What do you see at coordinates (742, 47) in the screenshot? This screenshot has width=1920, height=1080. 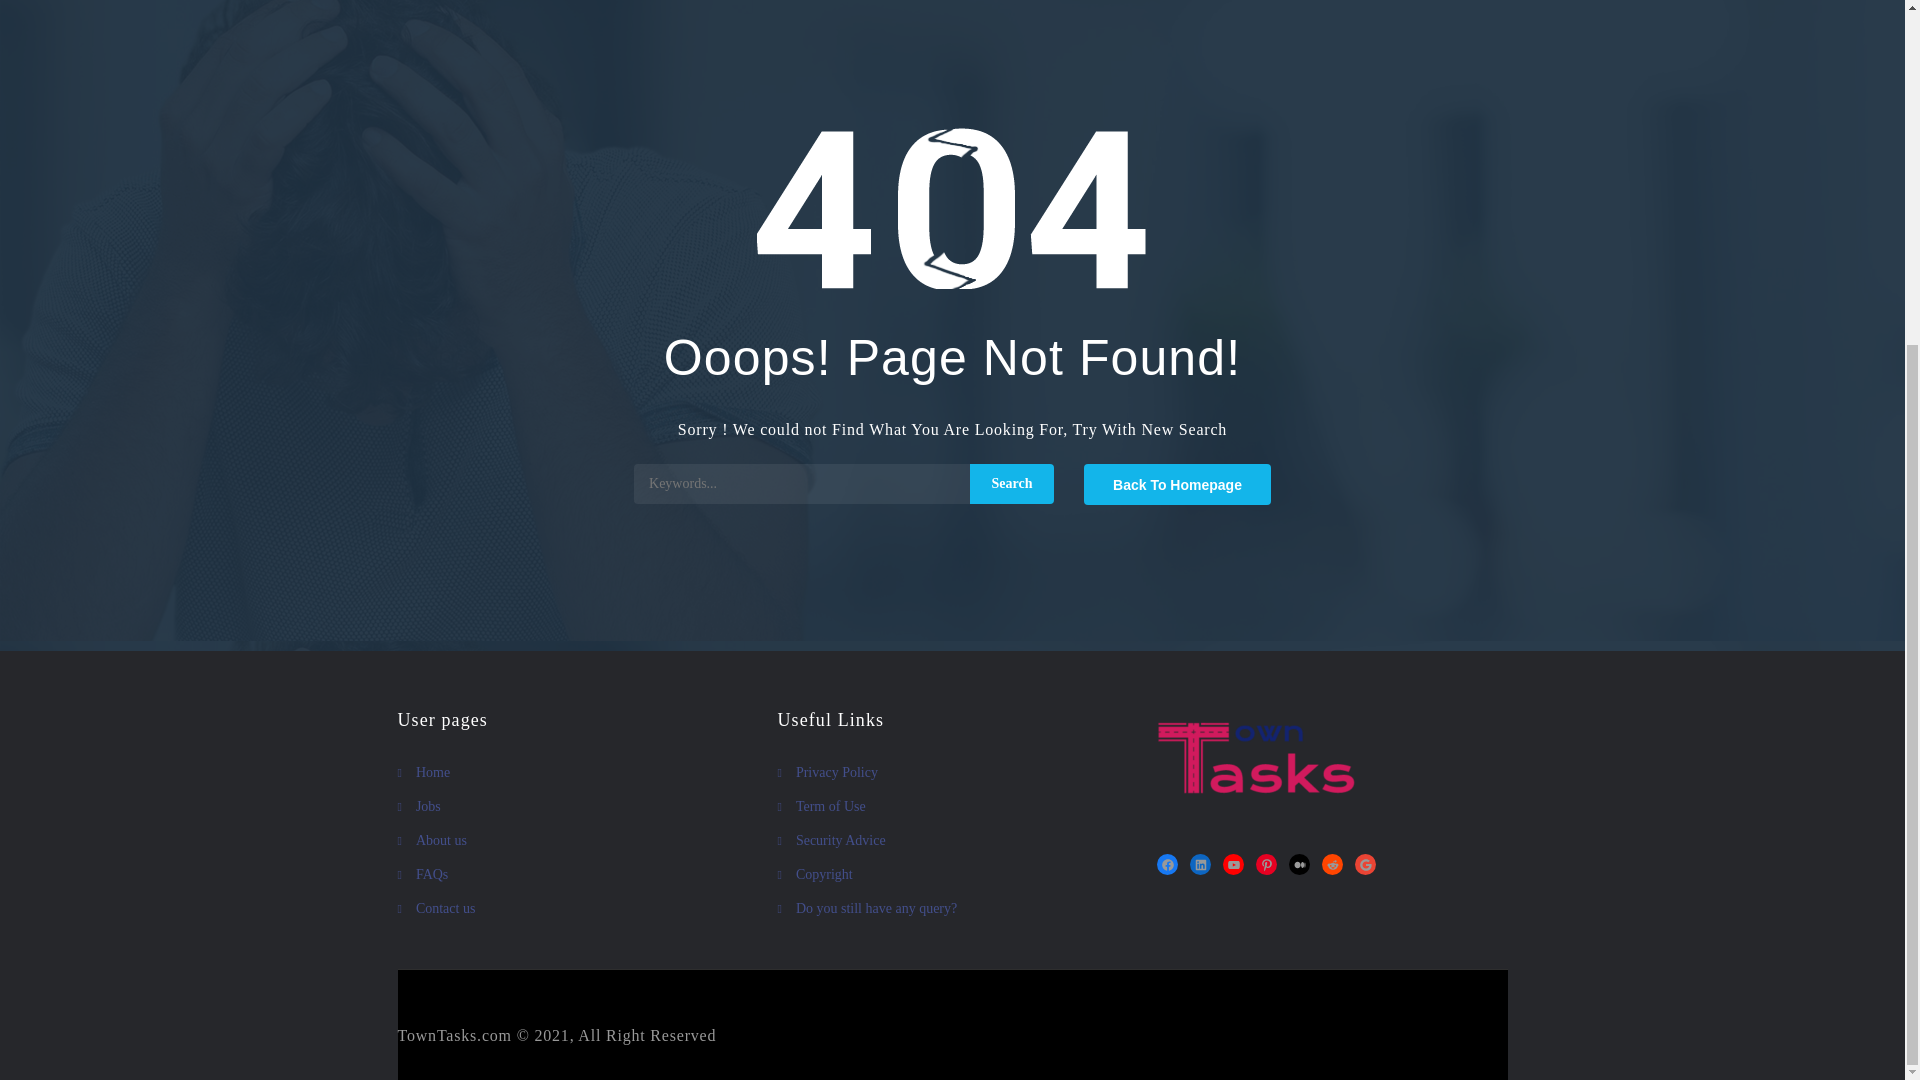 I see `Sign In` at bounding box center [742, 47].